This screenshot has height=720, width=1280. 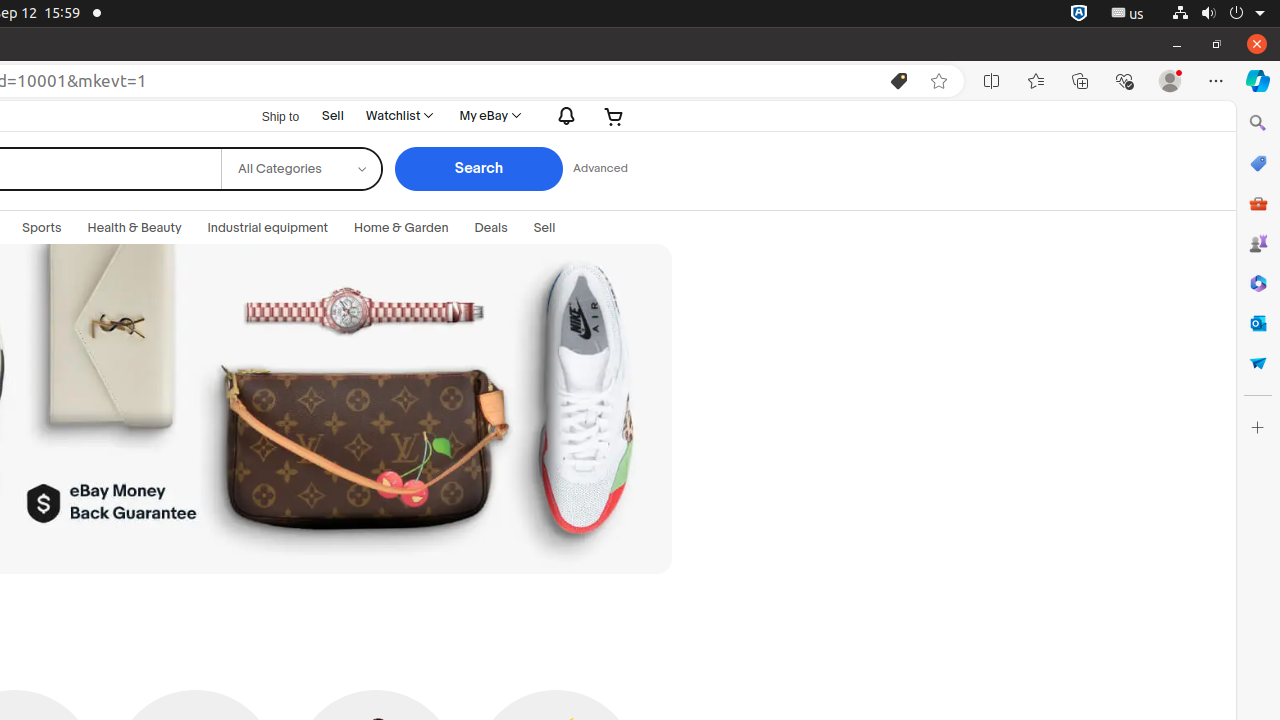 What do you see at coordinates (1258, 323) in the screenshot?
I see `Outlook` at bounding box center [1258, 323].